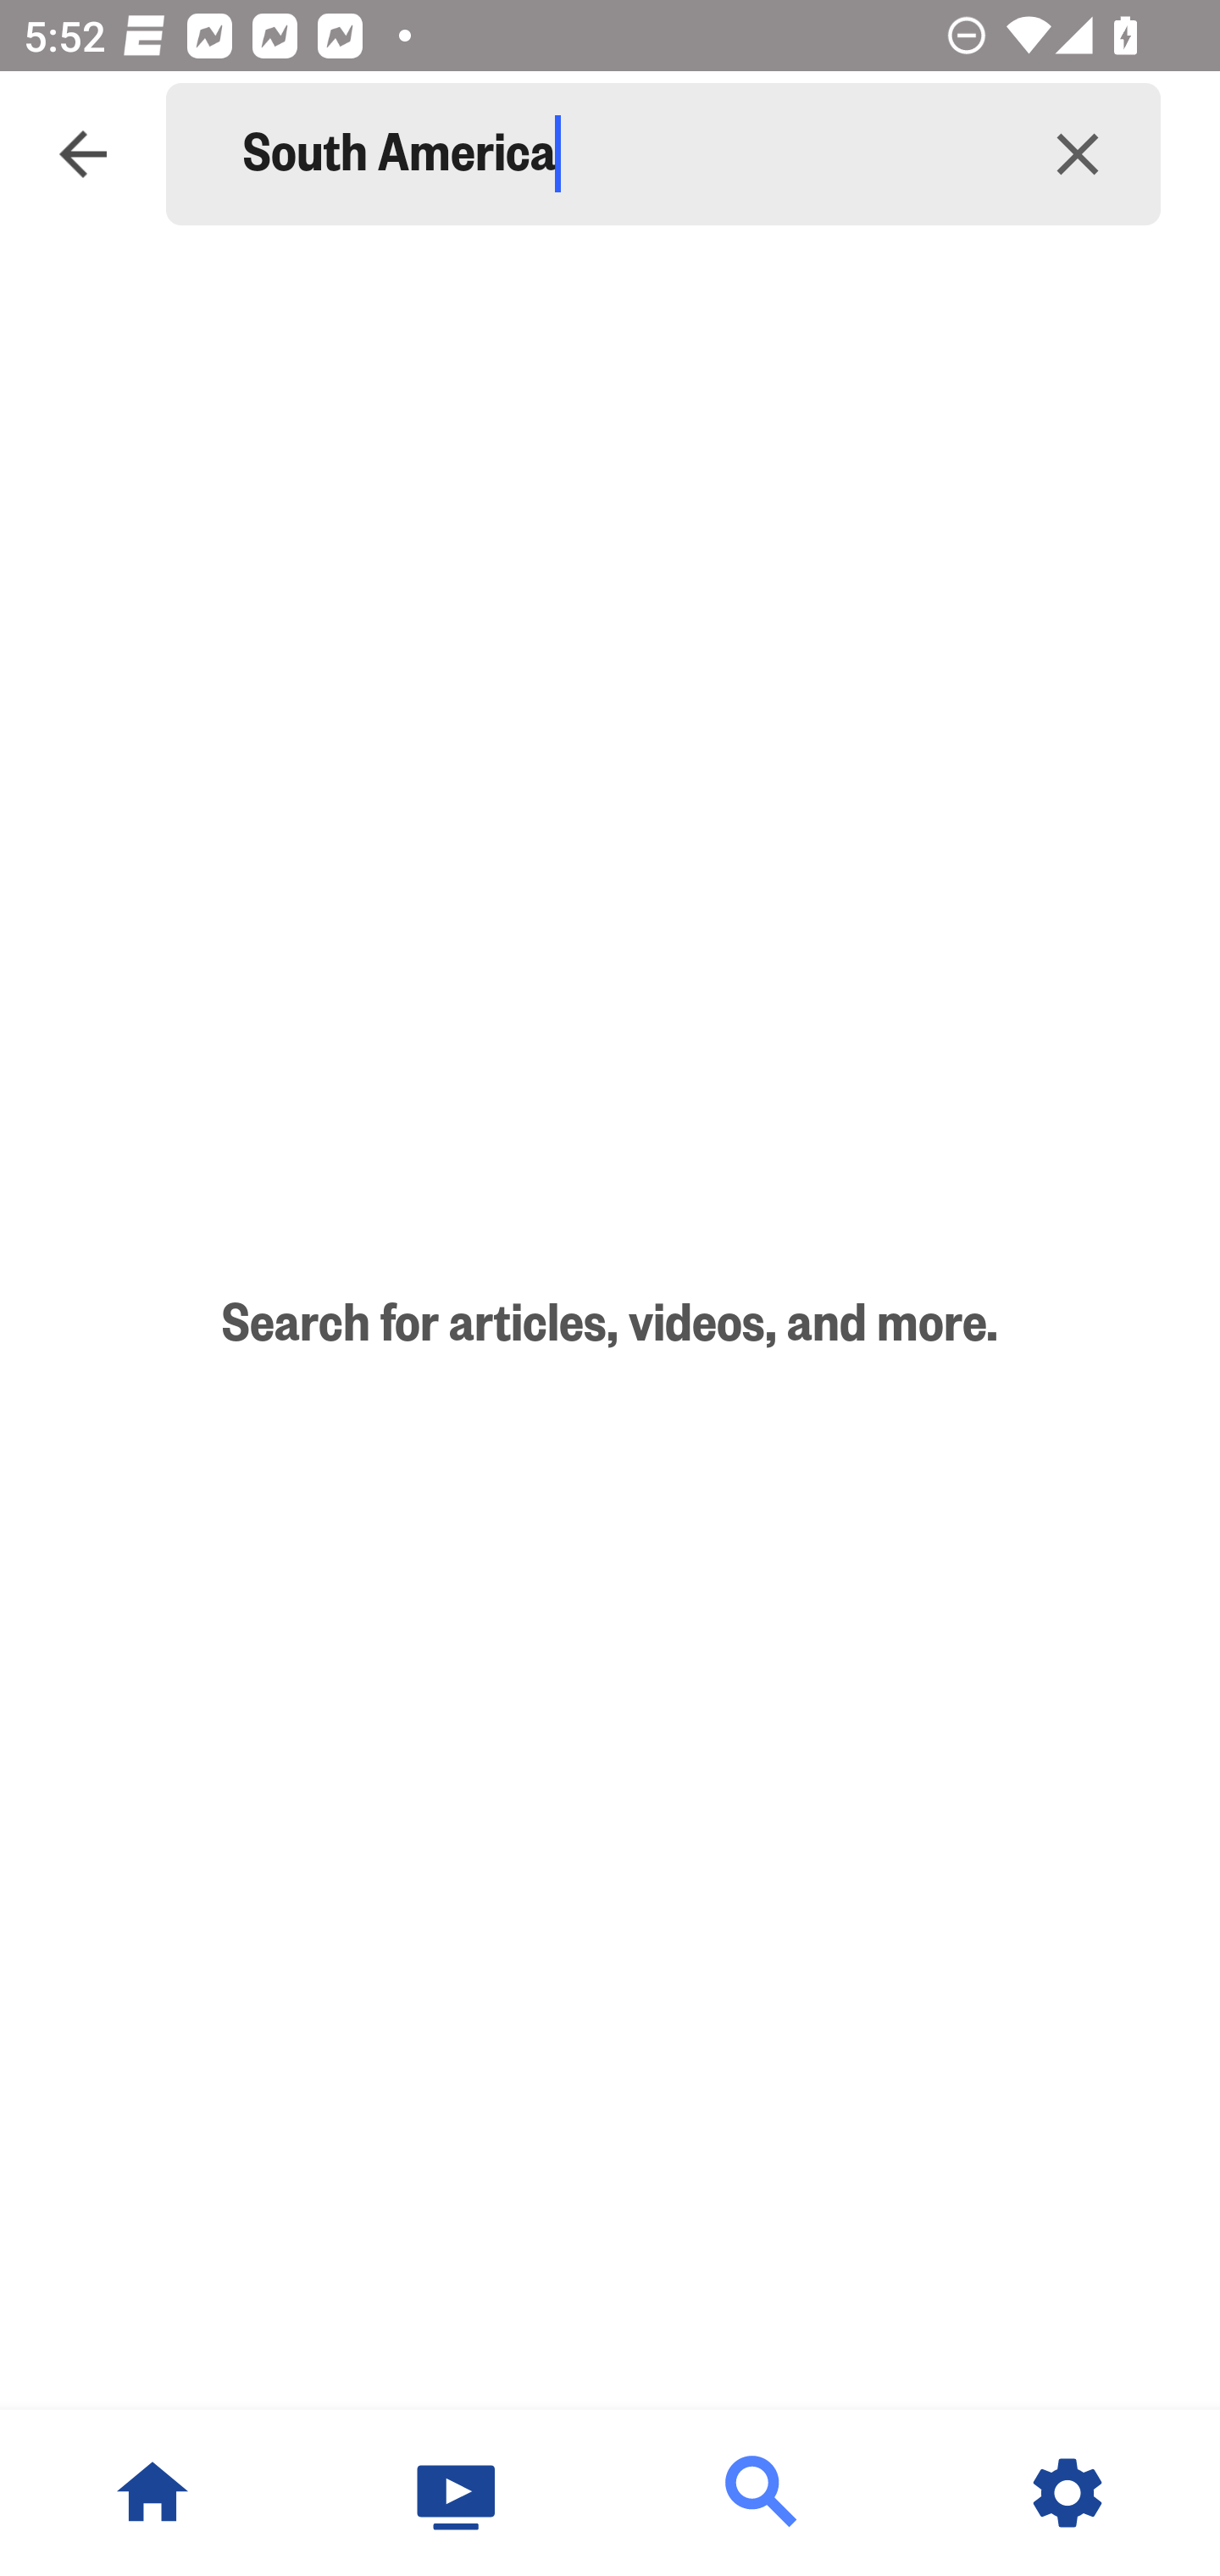  I want to click on South America, so click(618, 154).